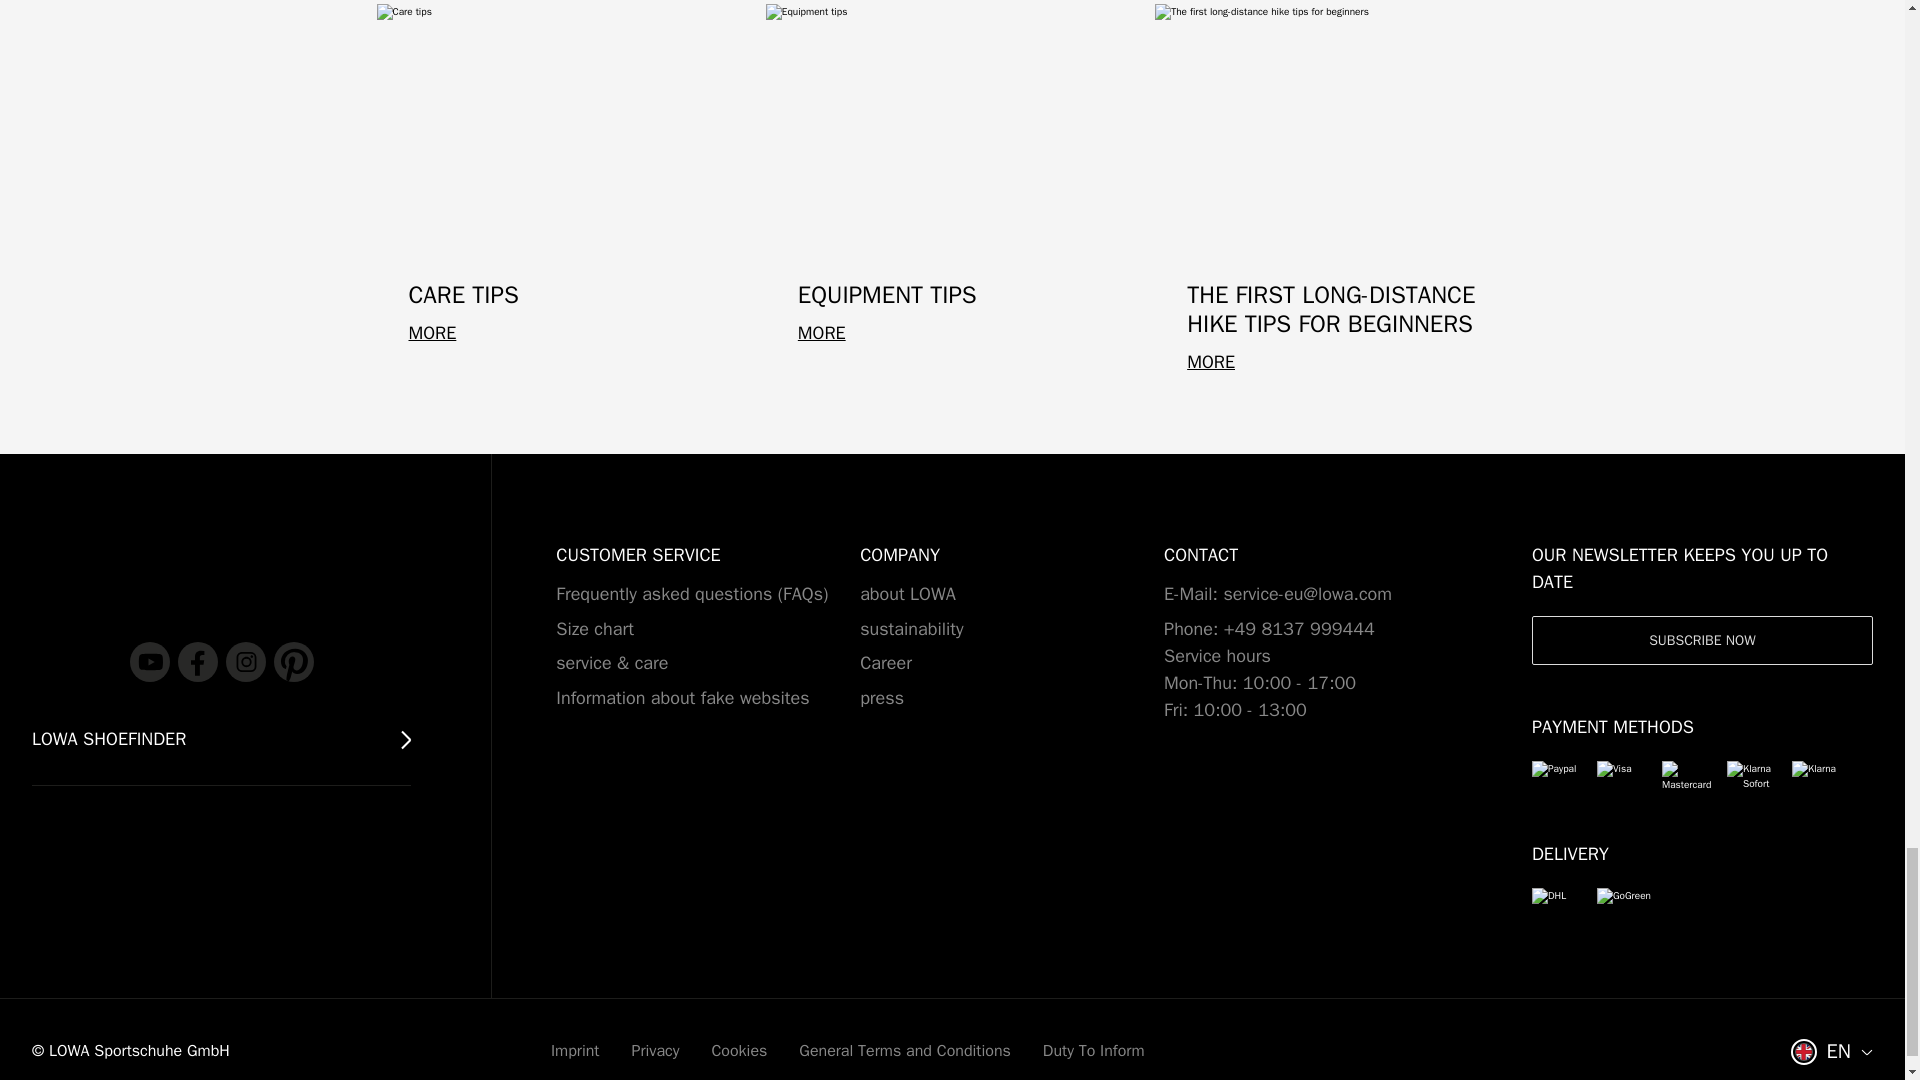  What do you see at coordinates (1093, 1050) in the screenshot?
I see `Duty To Inform` at bounding box center [1093, 1050].